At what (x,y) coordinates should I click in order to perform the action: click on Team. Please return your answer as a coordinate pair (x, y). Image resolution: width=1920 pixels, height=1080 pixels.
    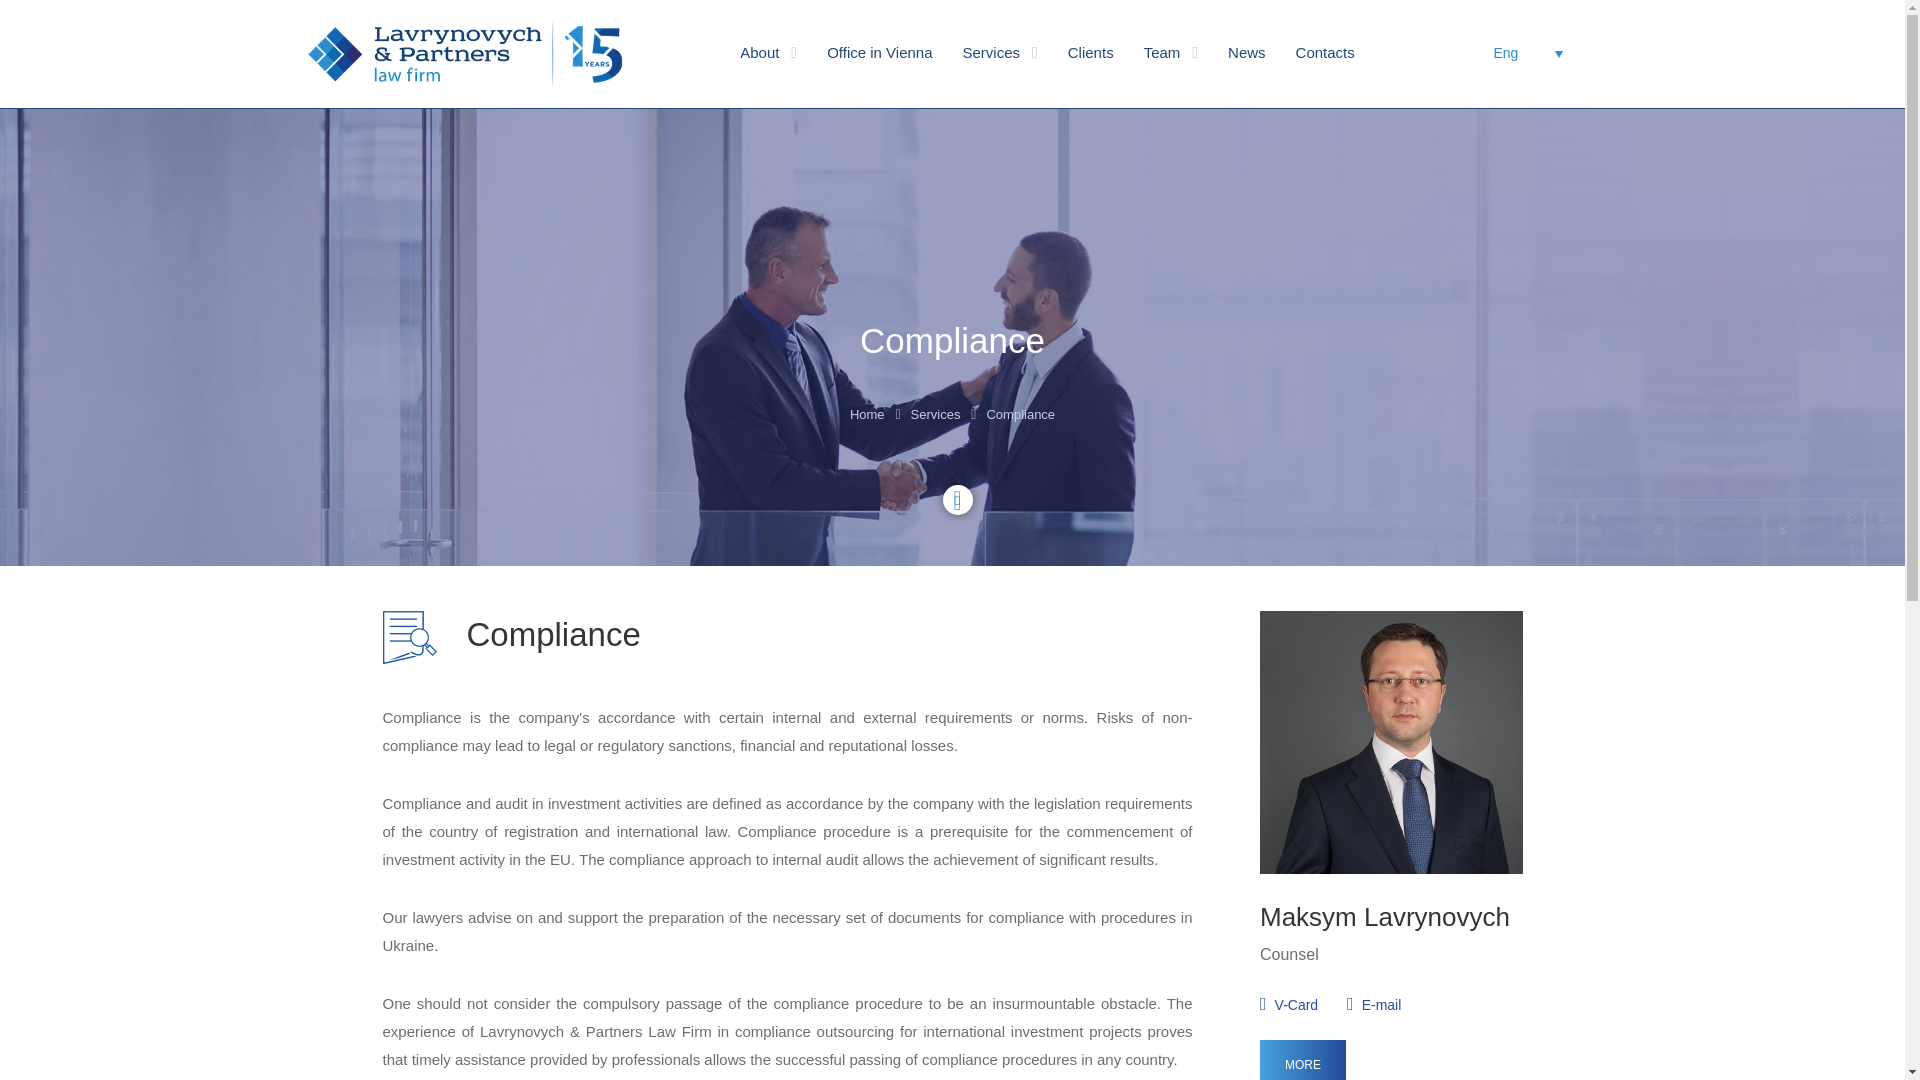
    Looking at the image, I should click on (1162, 54).